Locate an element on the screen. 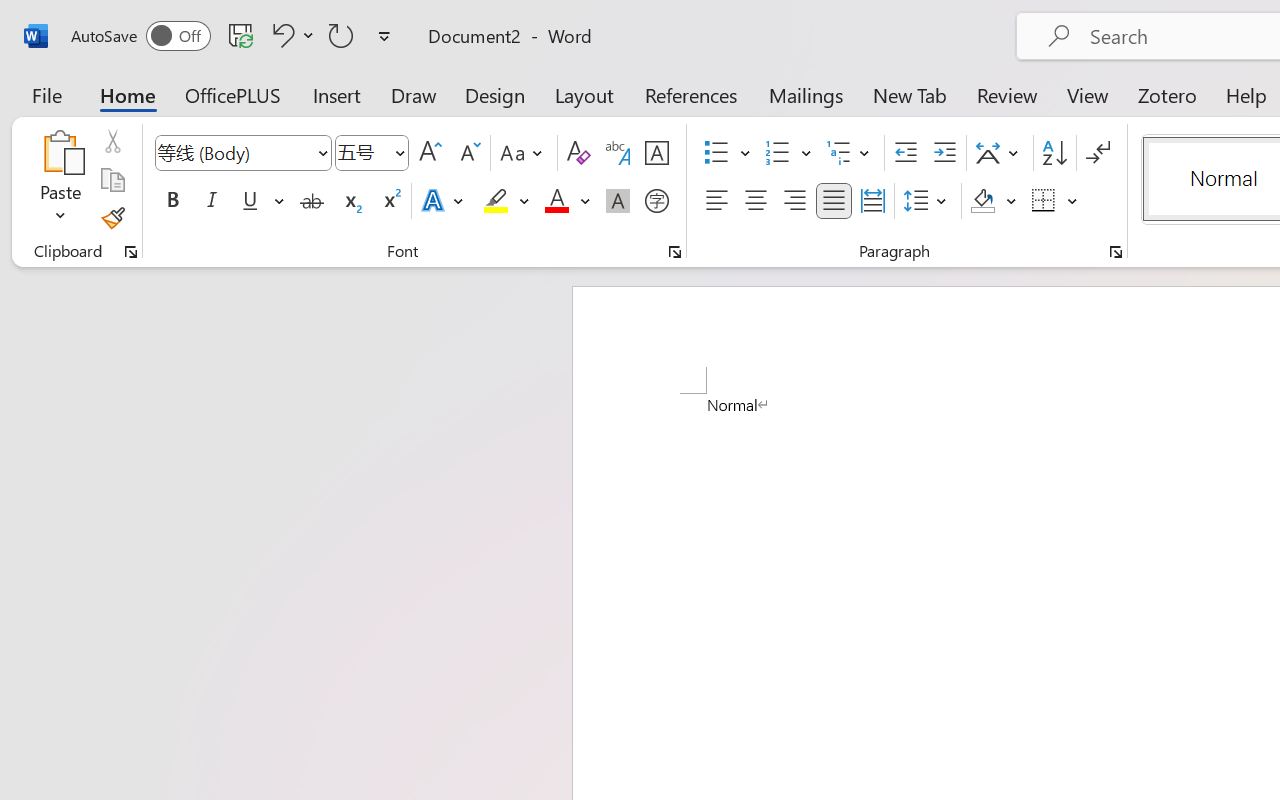 The image size is (1280, 800). Insert is located at coordinates (338, 94).